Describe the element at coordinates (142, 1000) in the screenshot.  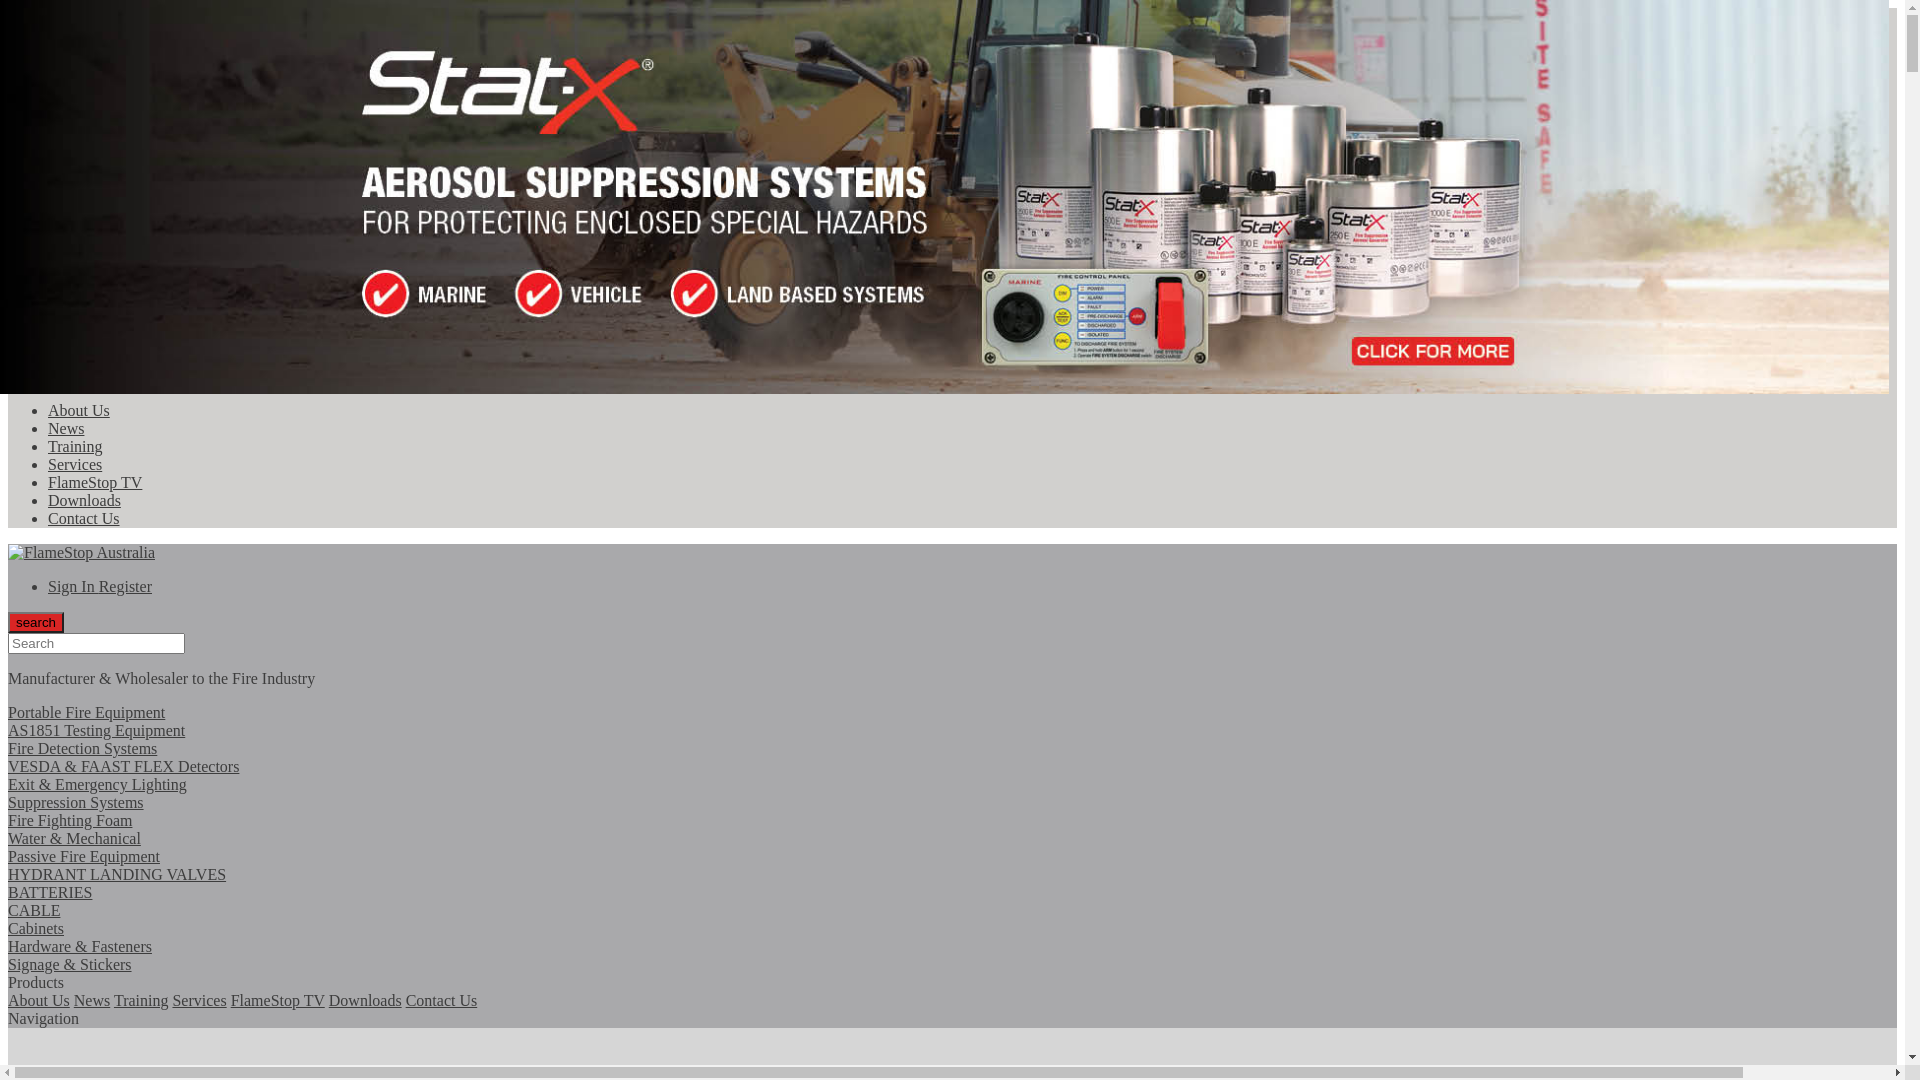
I see `Training` at that location.